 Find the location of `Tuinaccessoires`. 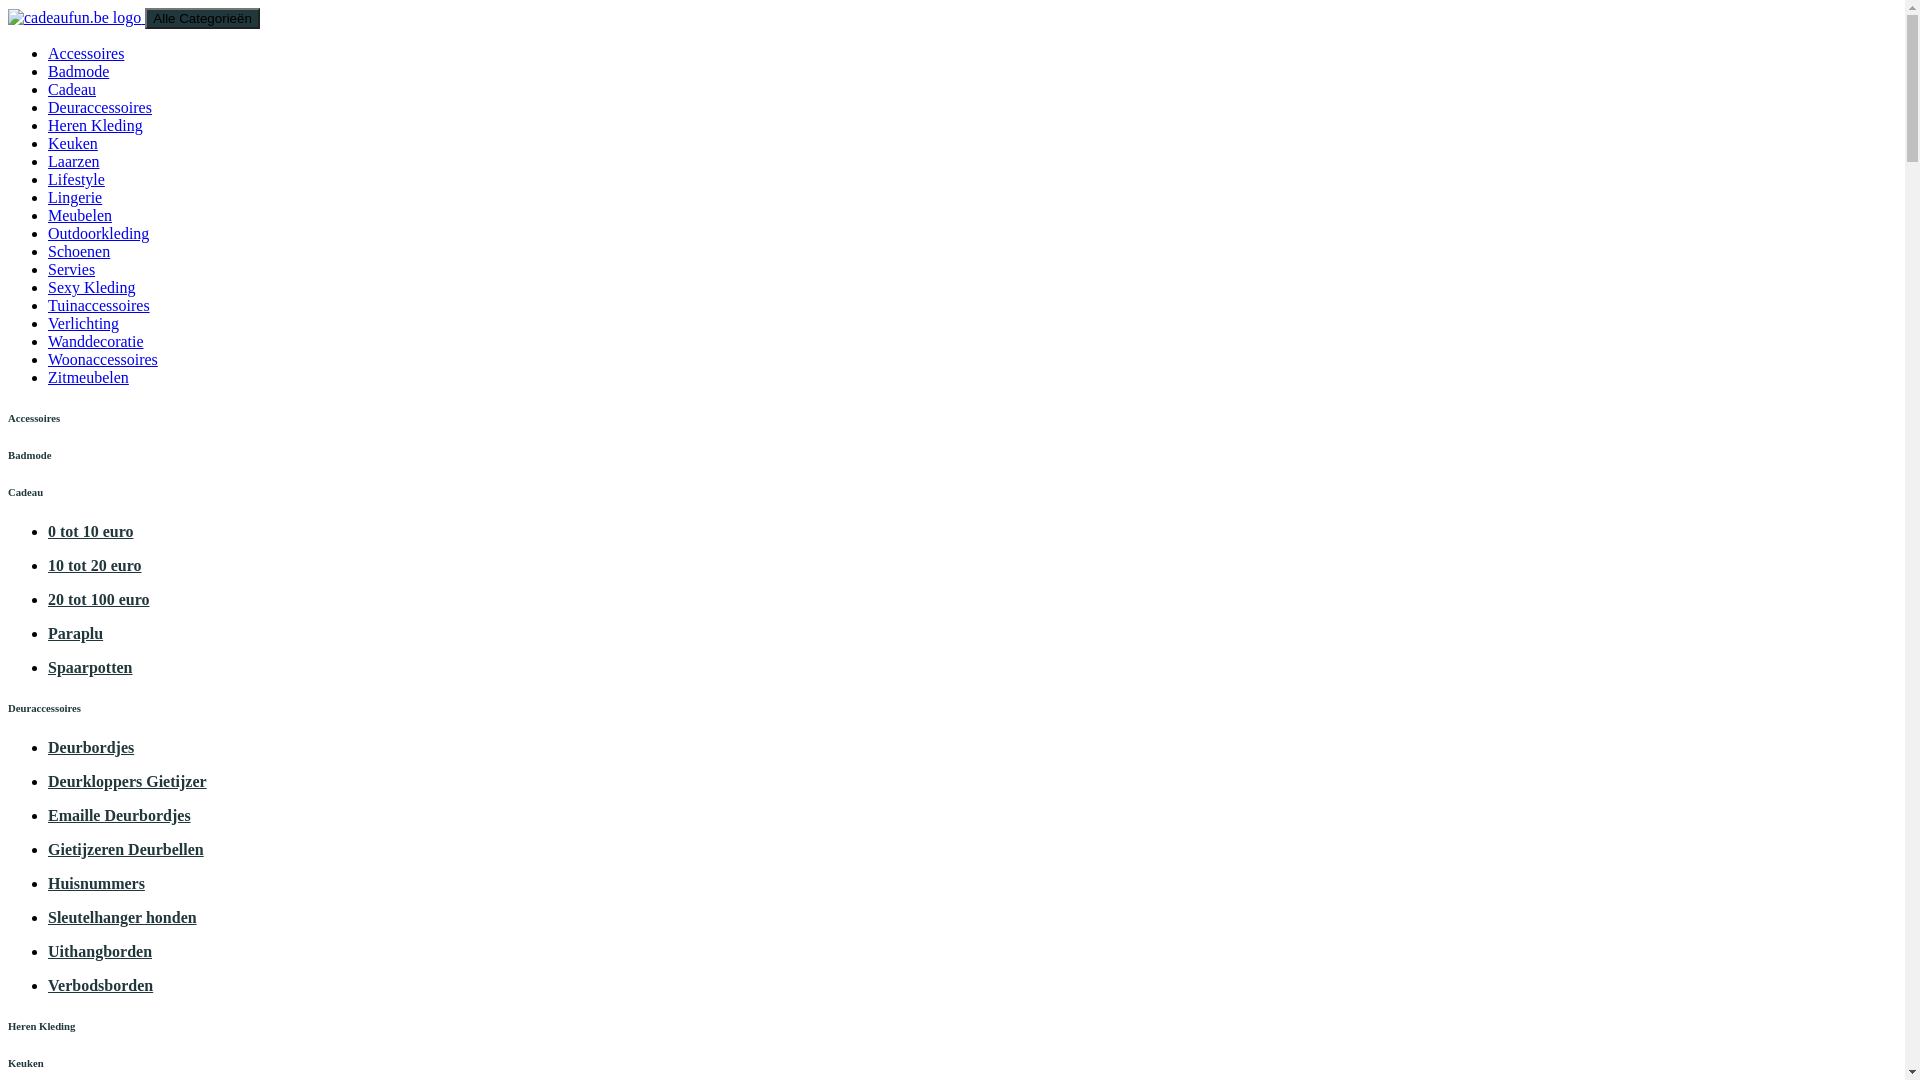

Tuinaccessoires is located at coordinates (99, 306).